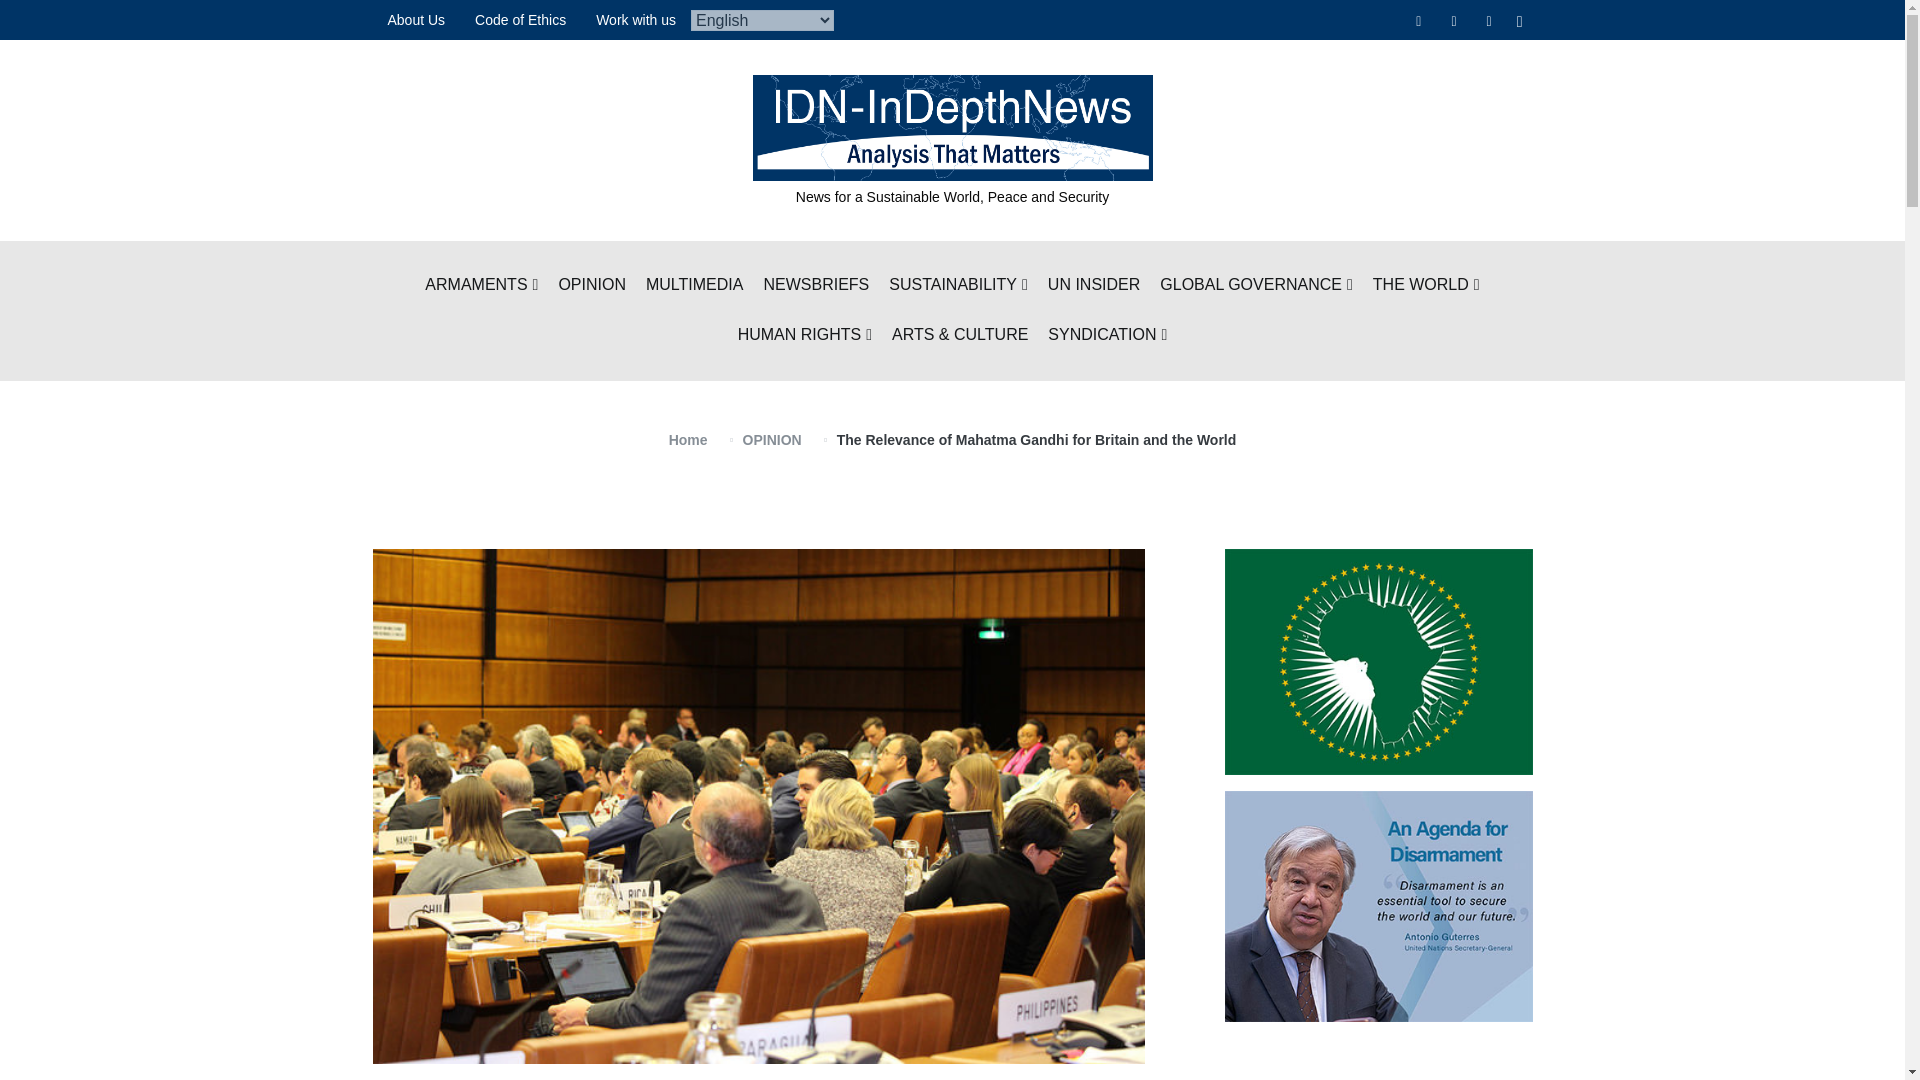  Describe the element at coordinates (520, 20) in the screenshot. I see `Code of Ethics` at that location.